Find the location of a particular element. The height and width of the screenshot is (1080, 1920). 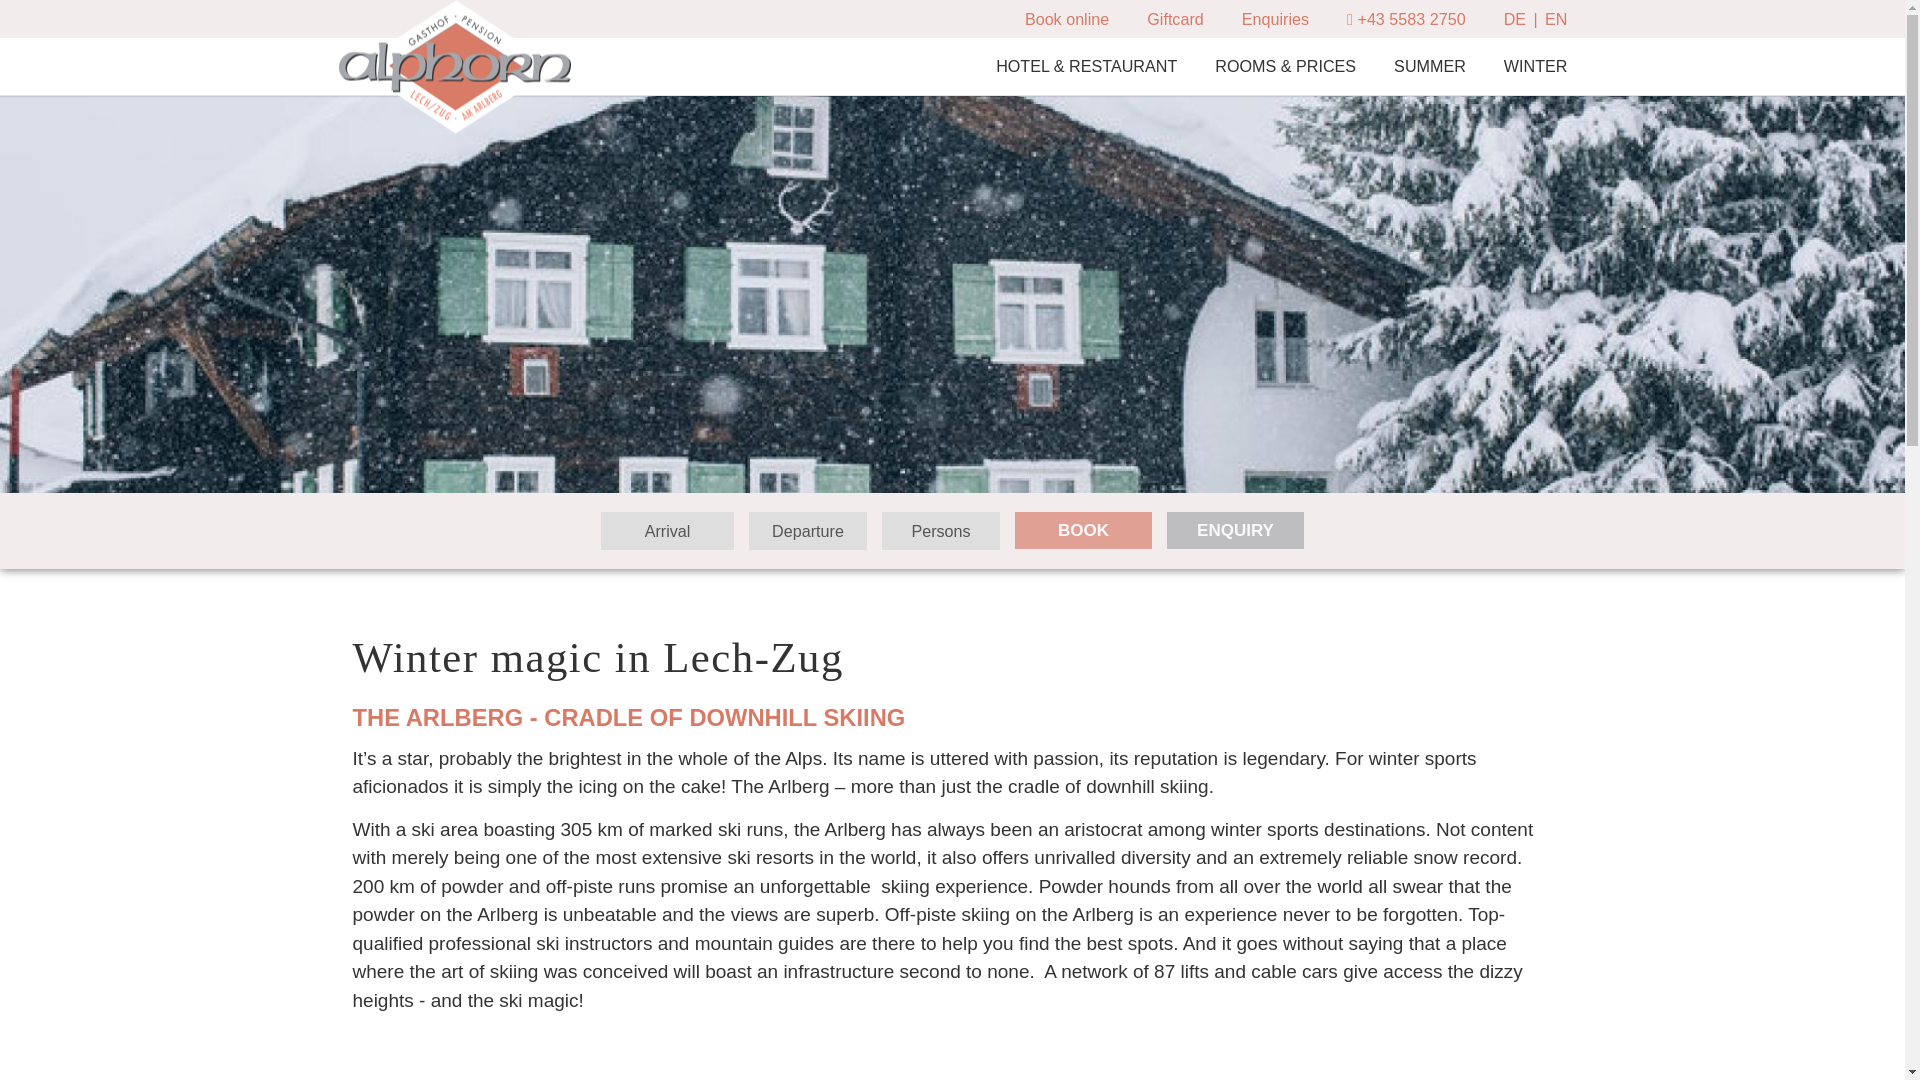

Persons is located at coordinates (940, 530).